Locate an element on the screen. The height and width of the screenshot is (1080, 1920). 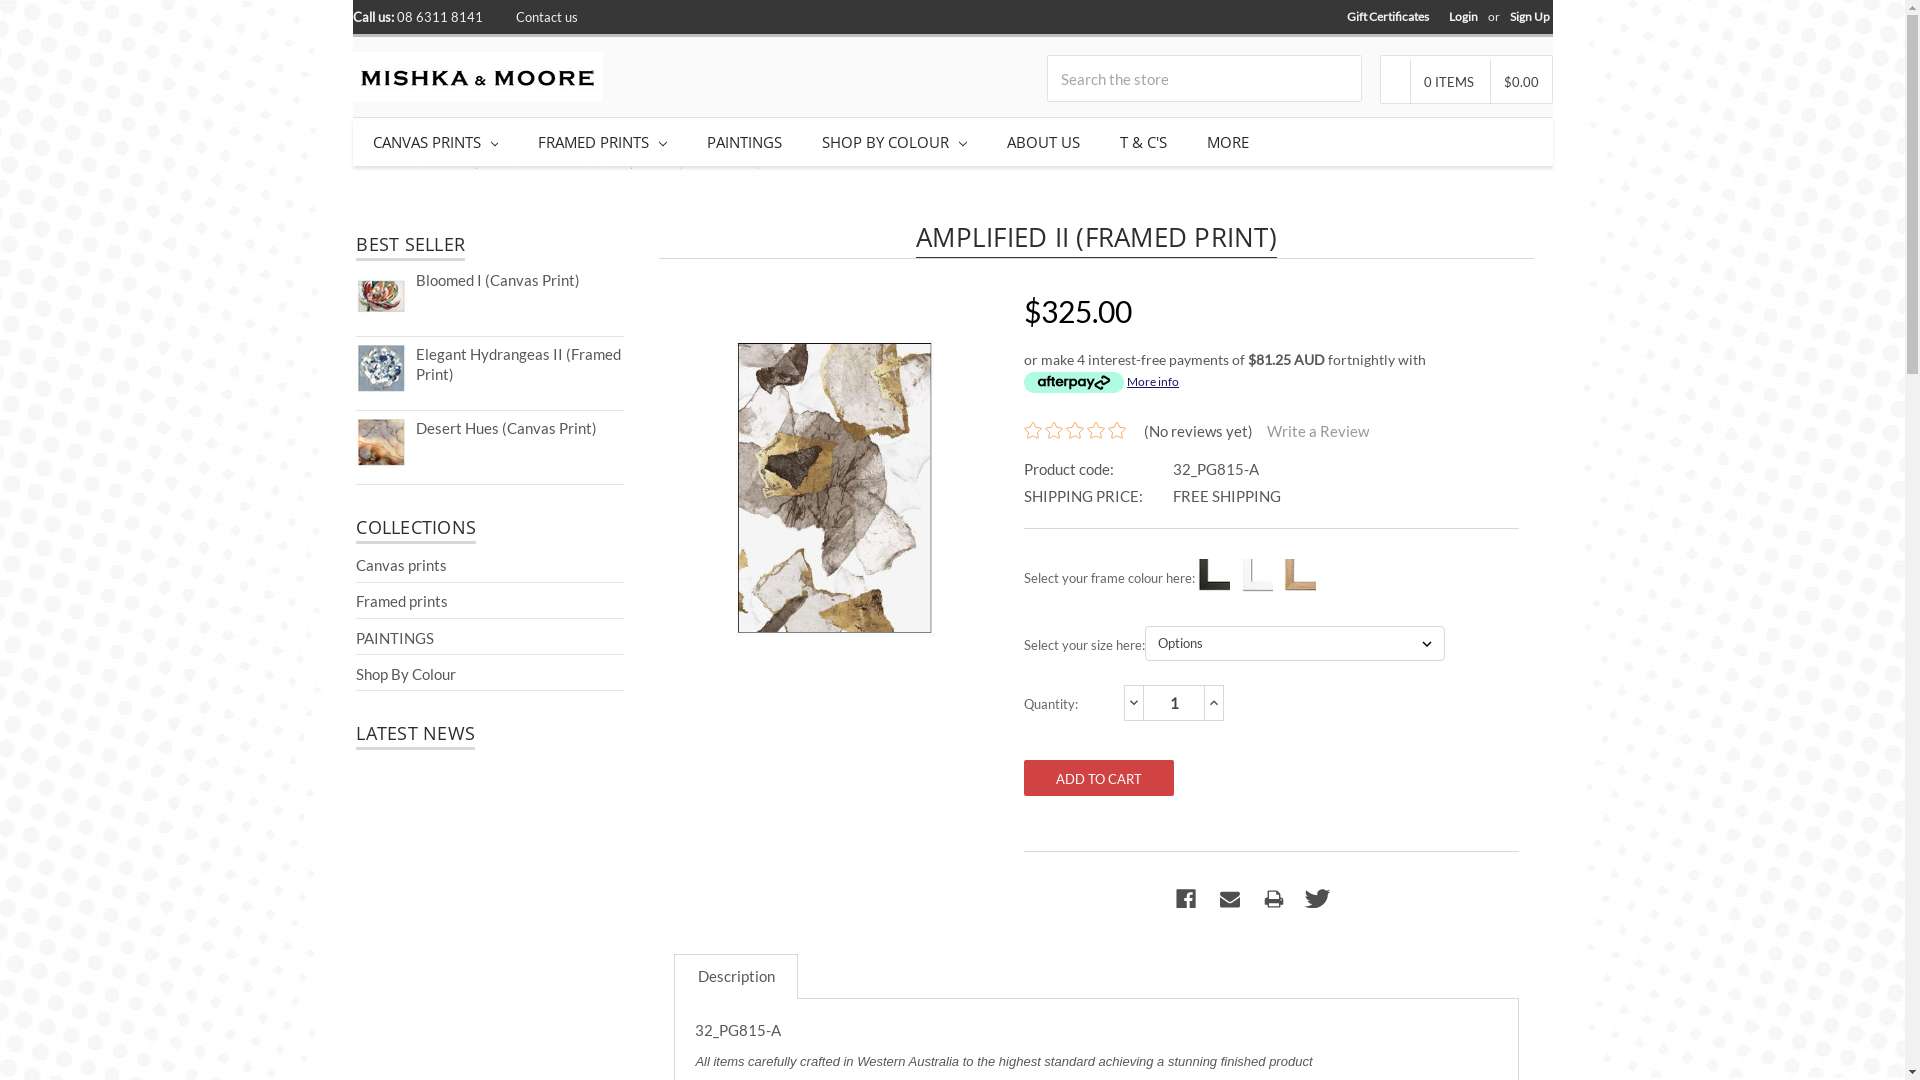
Framed prints is located at coordinates (468, 162).